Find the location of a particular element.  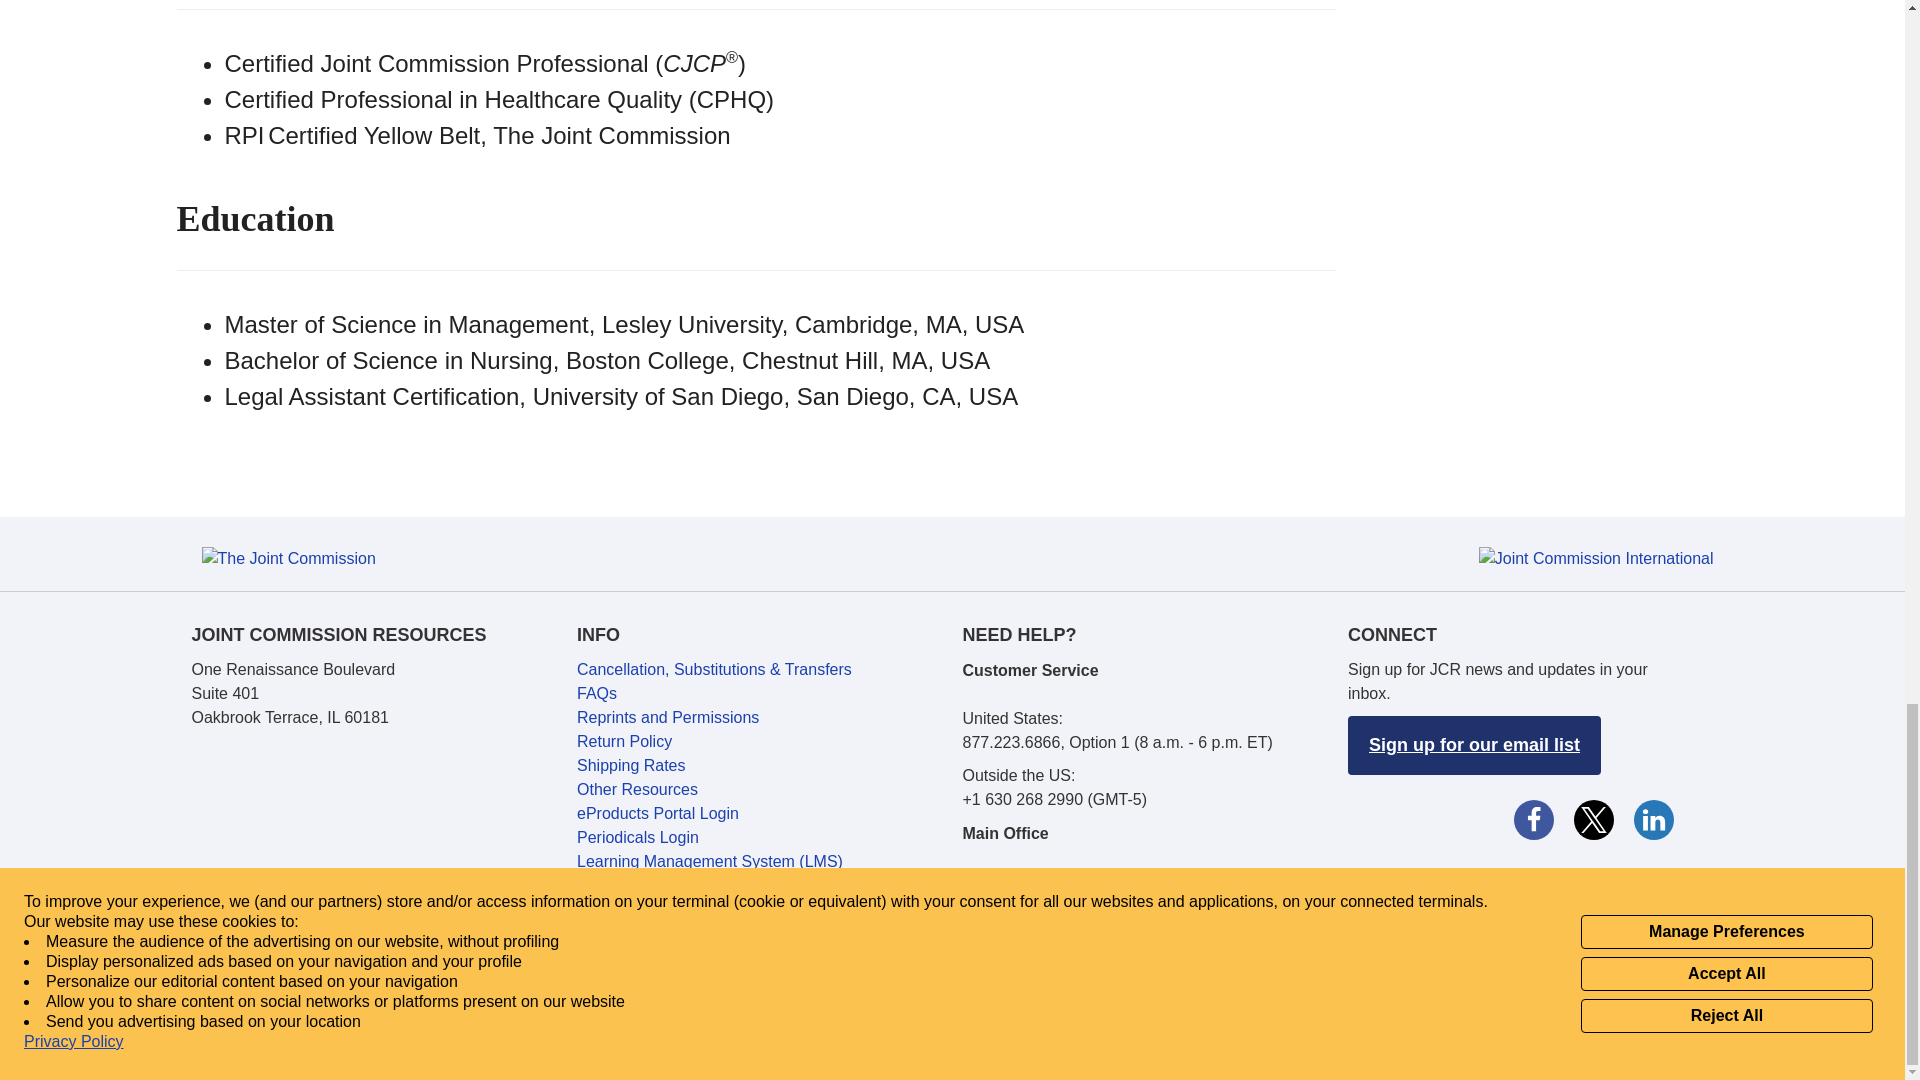

Shipping Rate is located at coordinates (714, 669).